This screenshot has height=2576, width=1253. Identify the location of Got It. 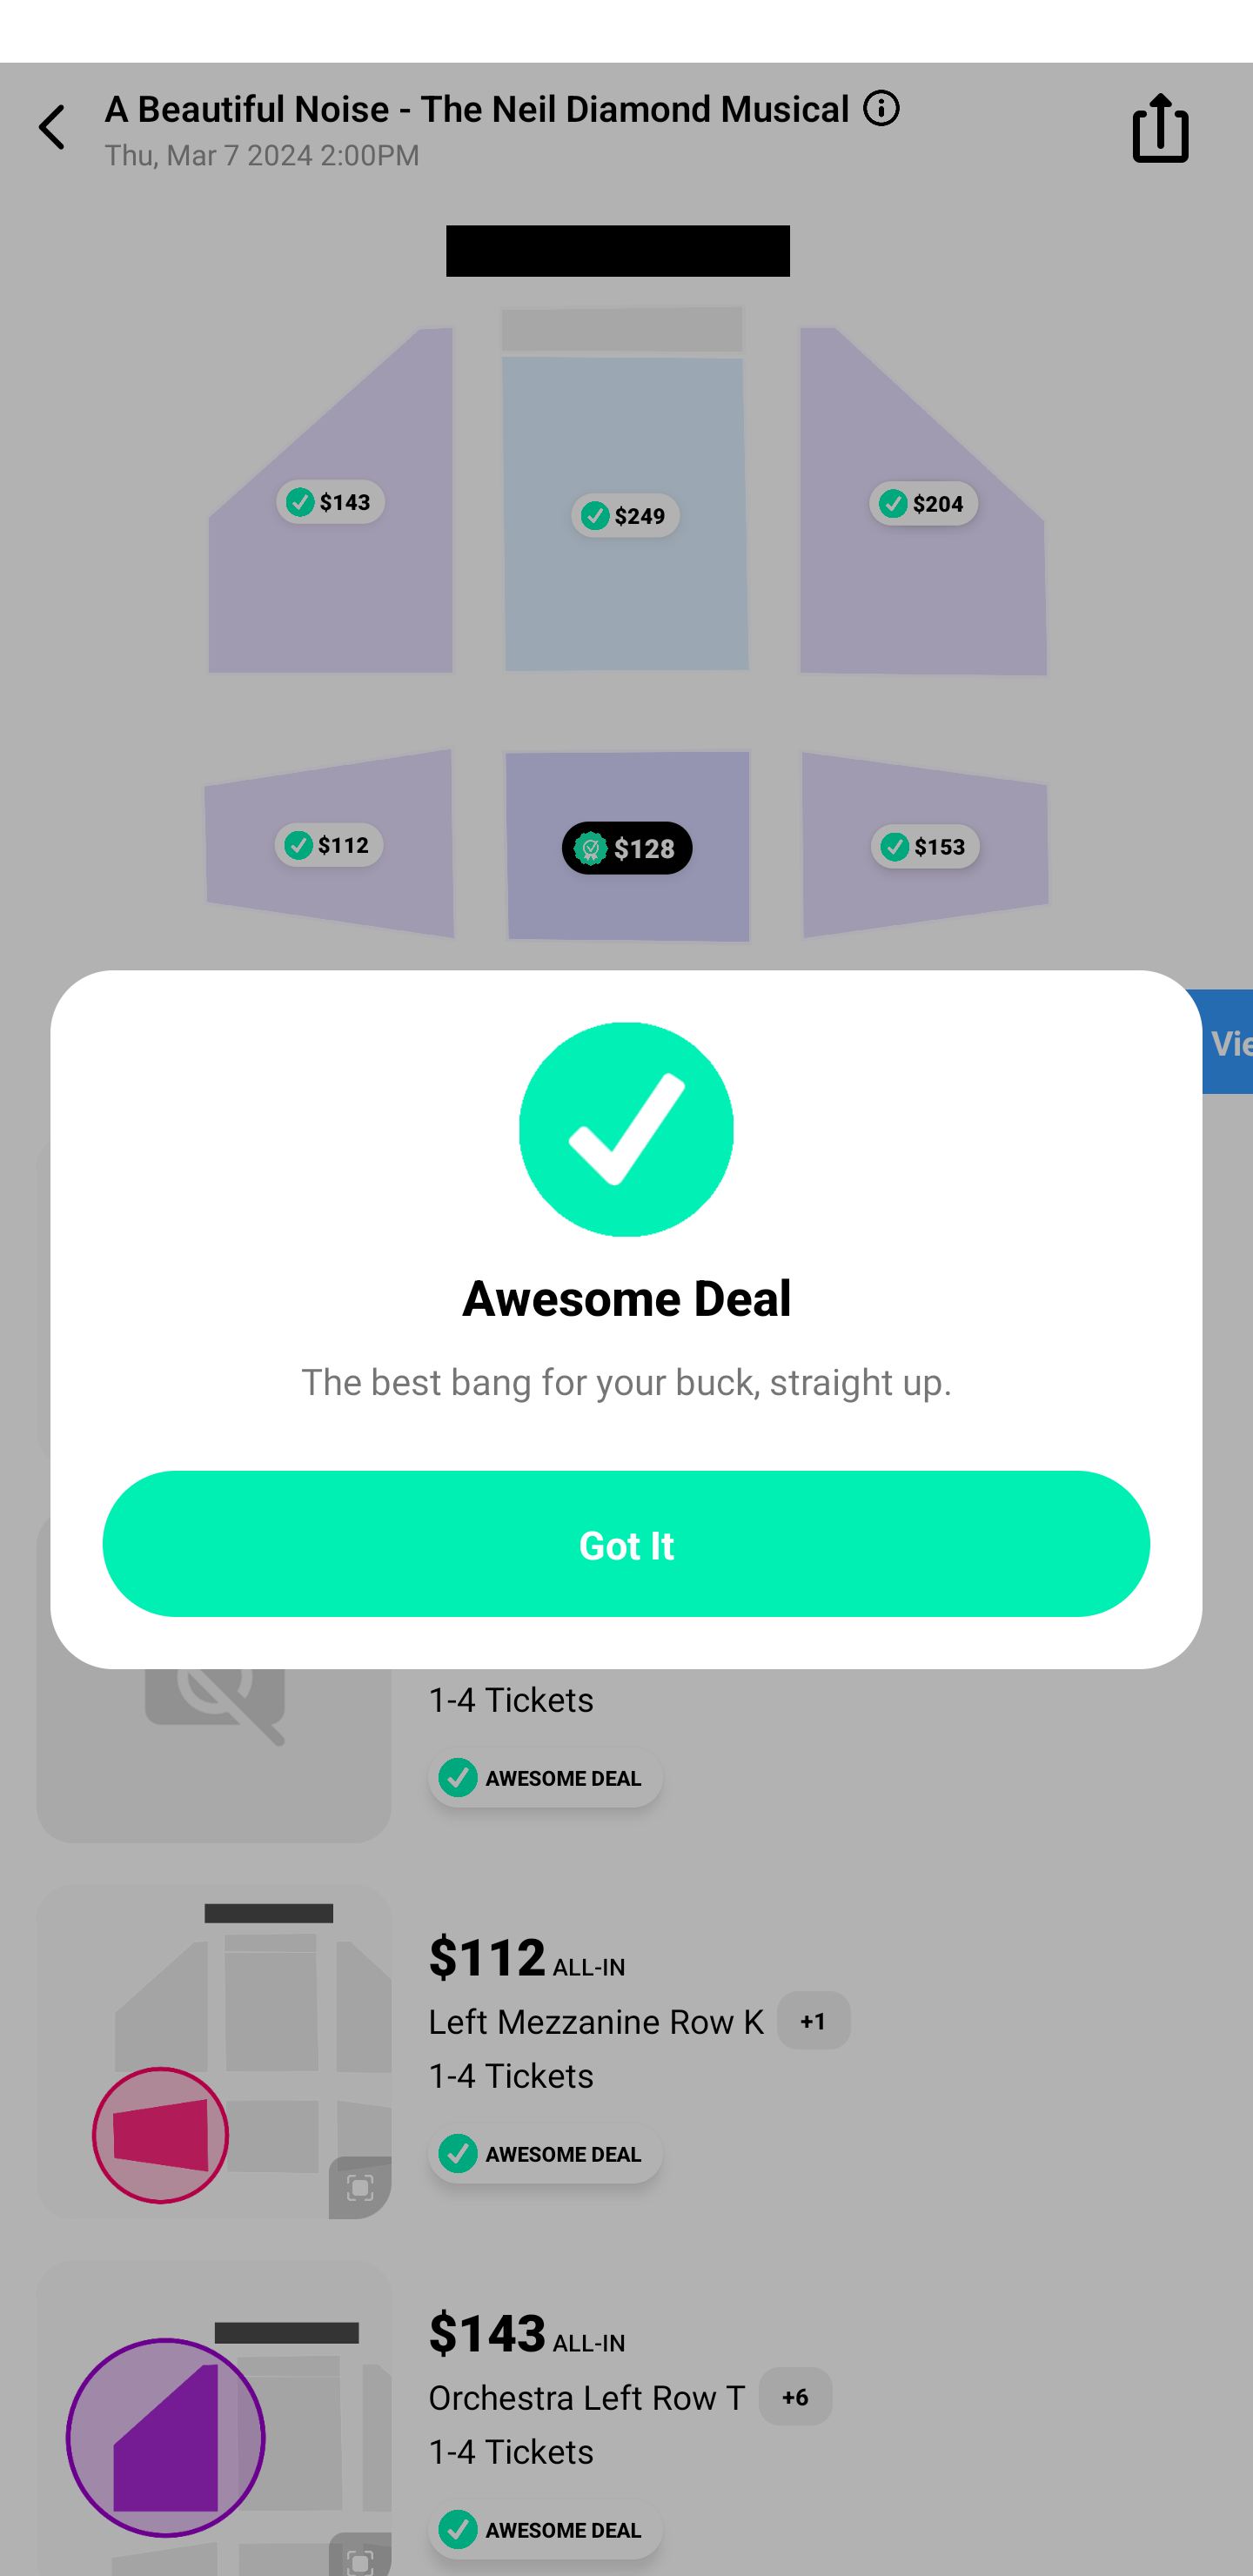
(626, 1544).